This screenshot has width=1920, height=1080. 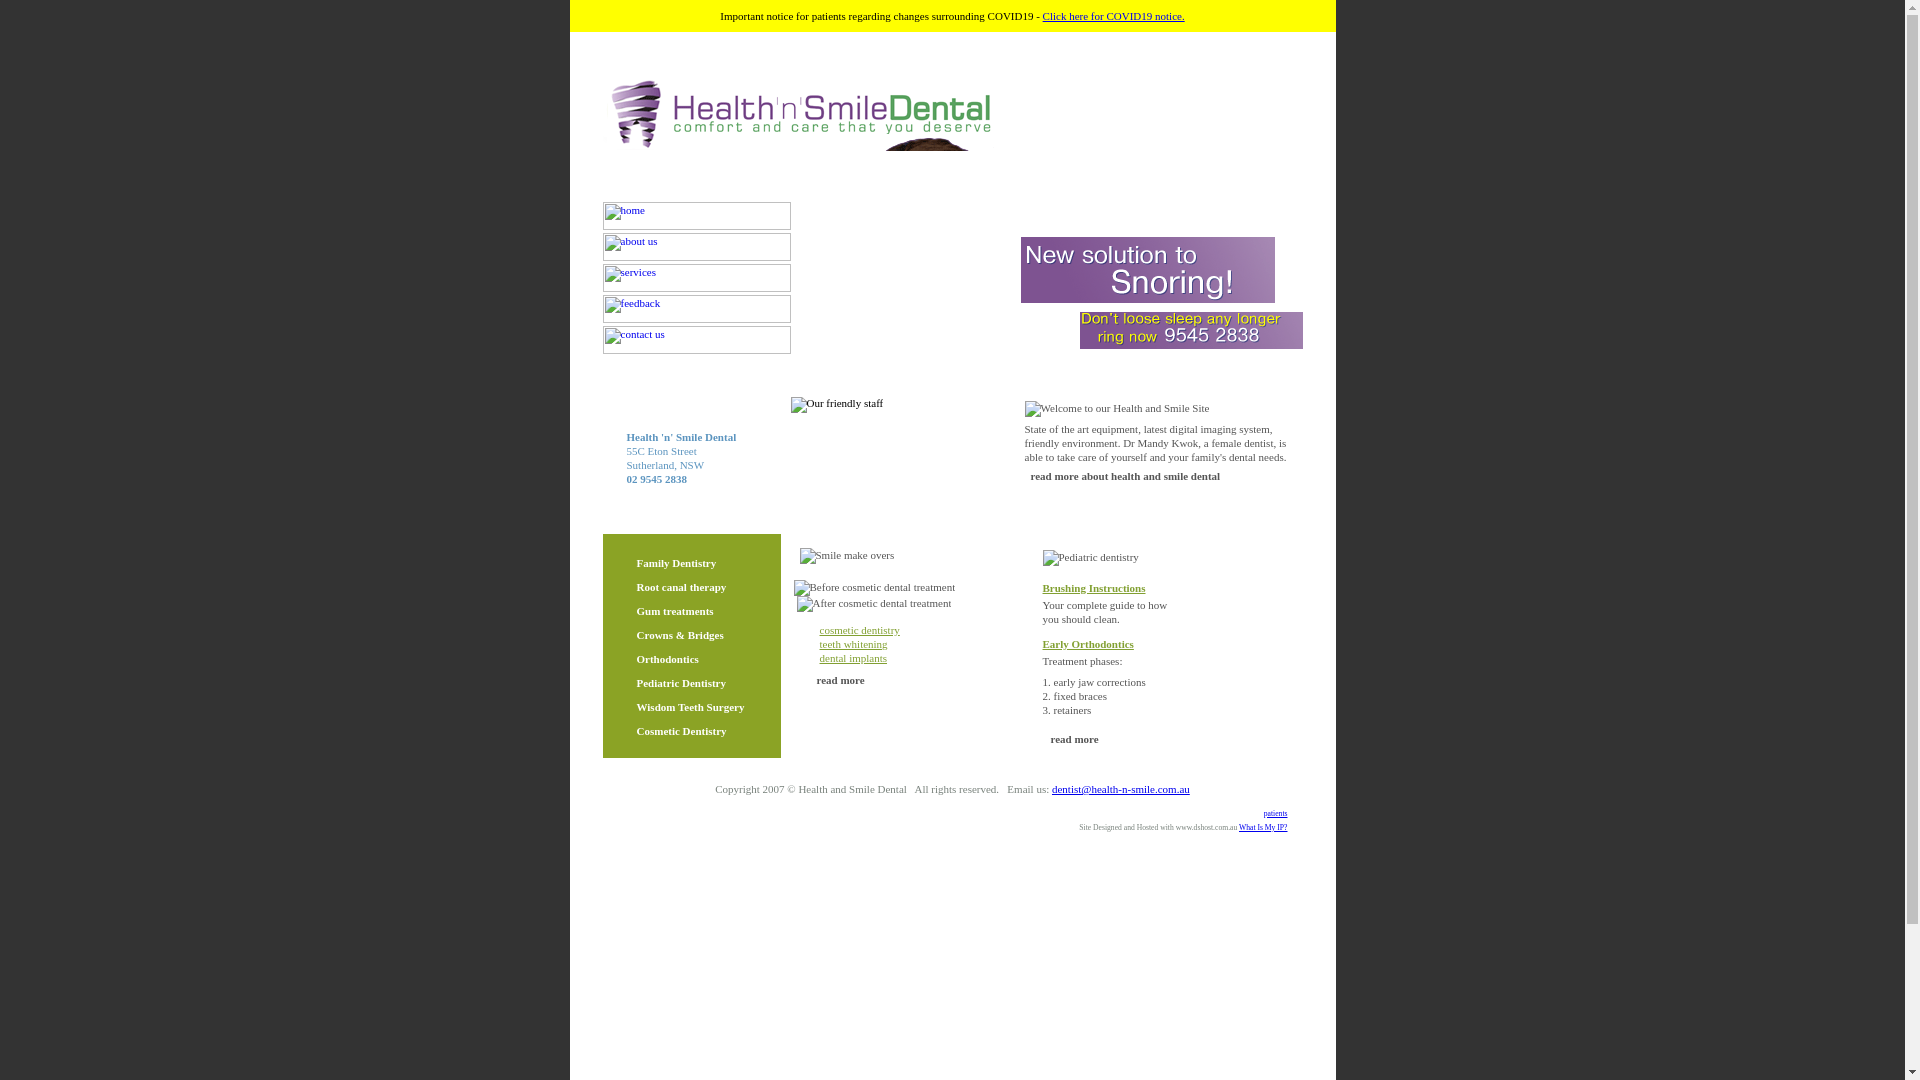 I want to click on Wisdom Teeth Surgery, so click(x=690, y=707).